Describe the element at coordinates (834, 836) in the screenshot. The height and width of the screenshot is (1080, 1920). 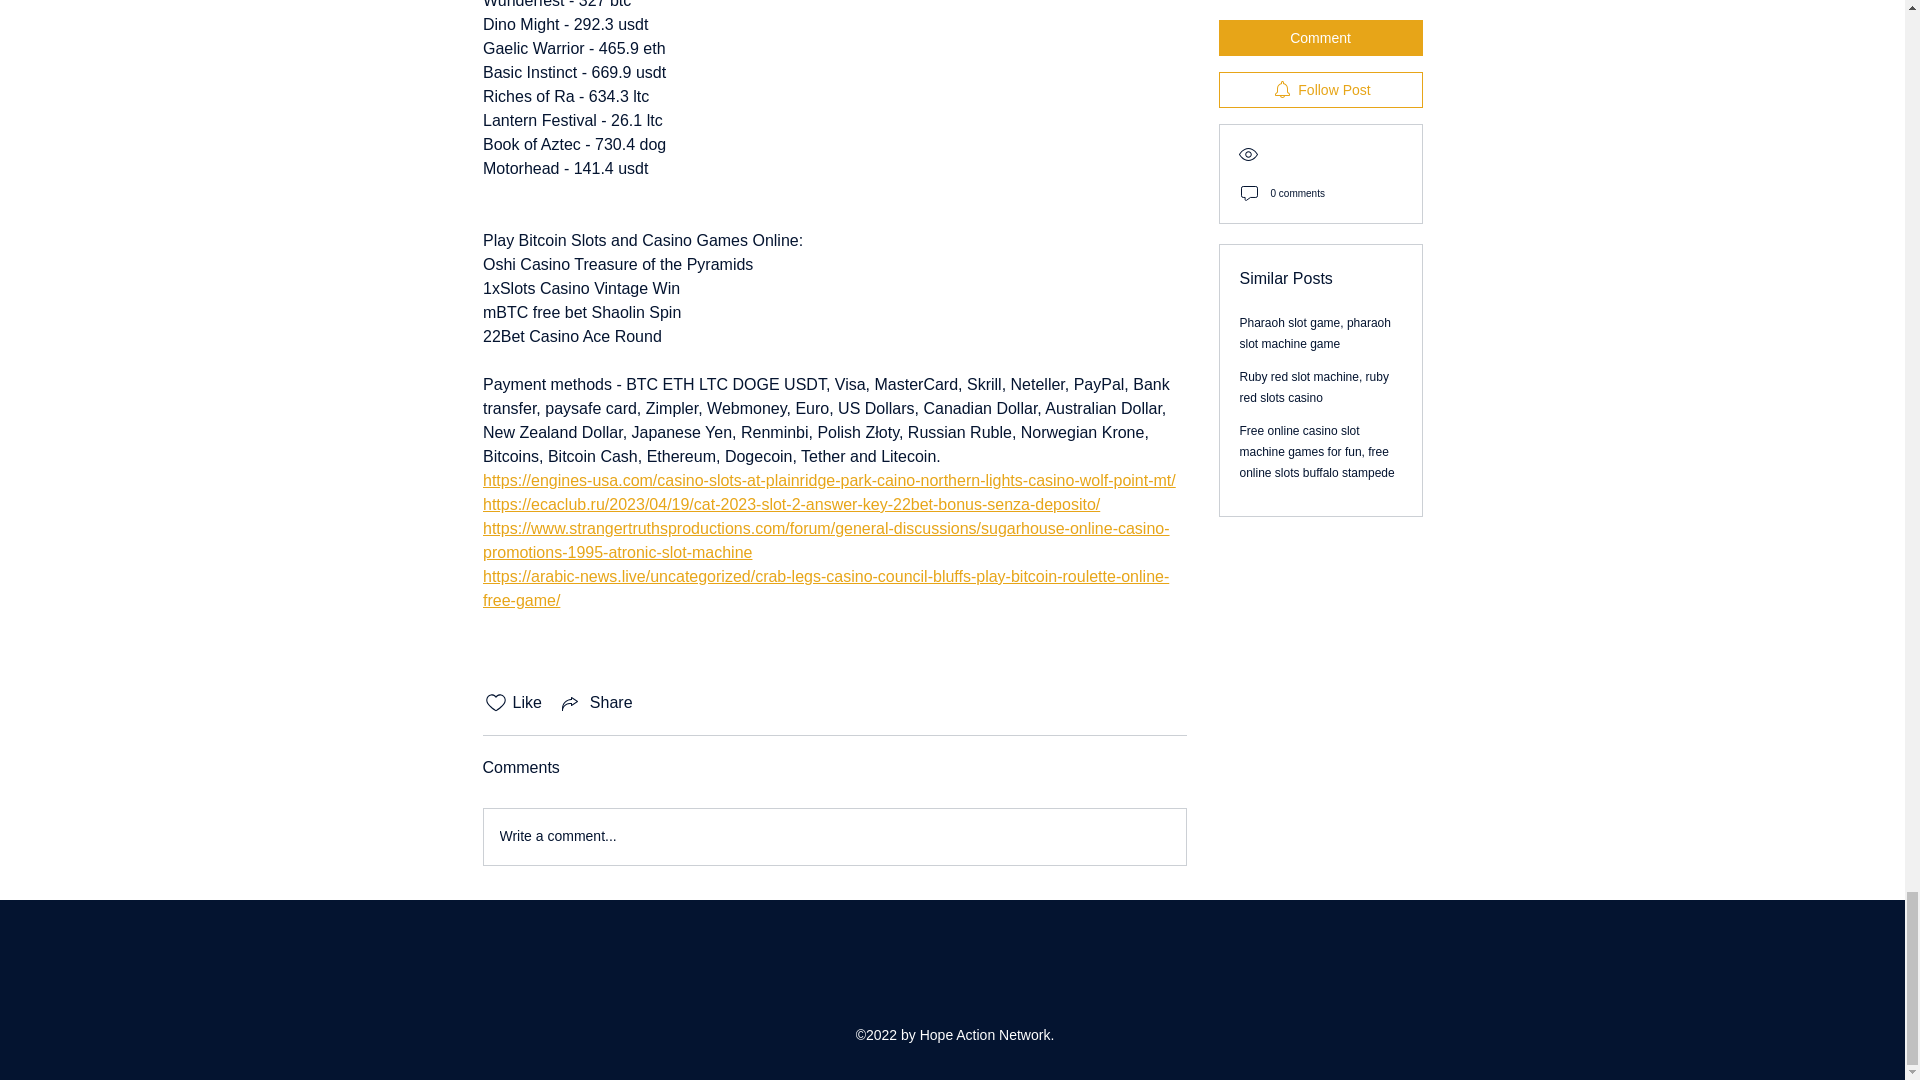
I see `Write a comment...` at that location.